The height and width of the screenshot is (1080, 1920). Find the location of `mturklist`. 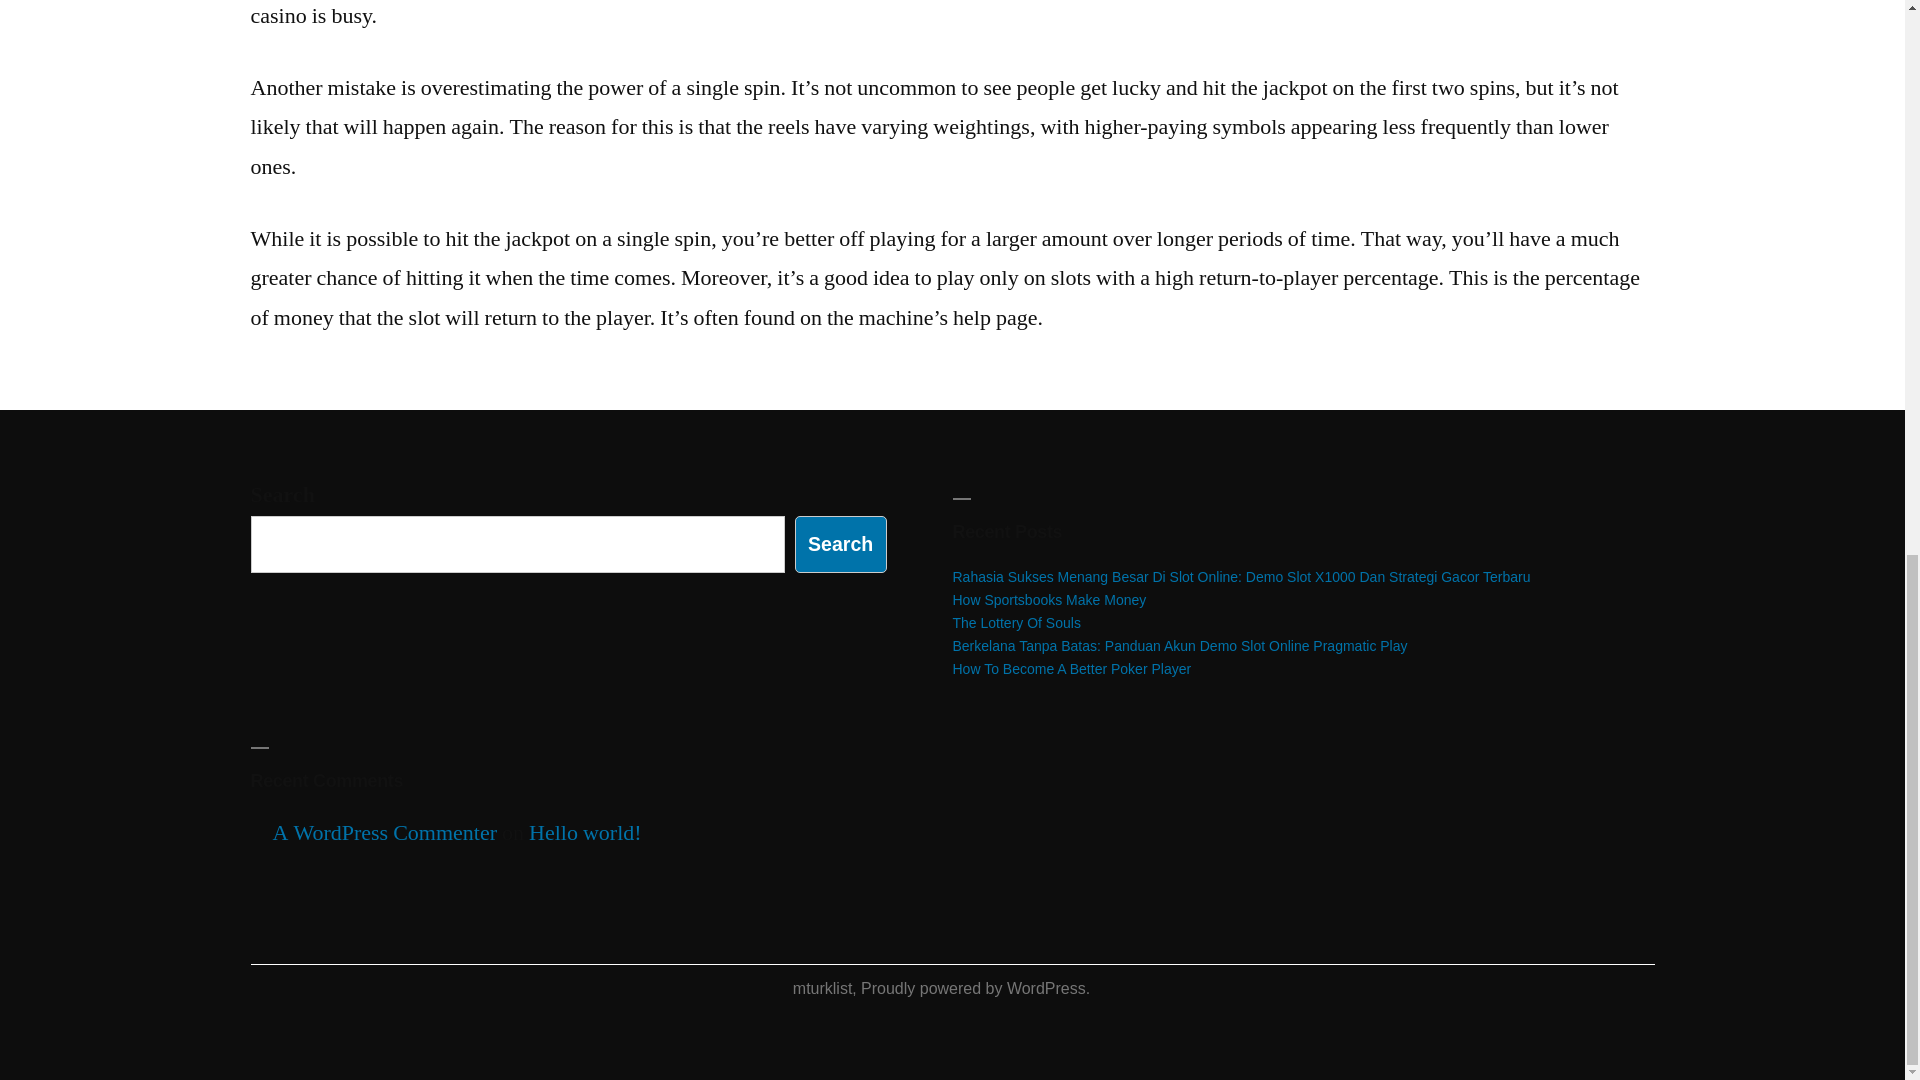

mturklist is located at coordinates (822, 988).